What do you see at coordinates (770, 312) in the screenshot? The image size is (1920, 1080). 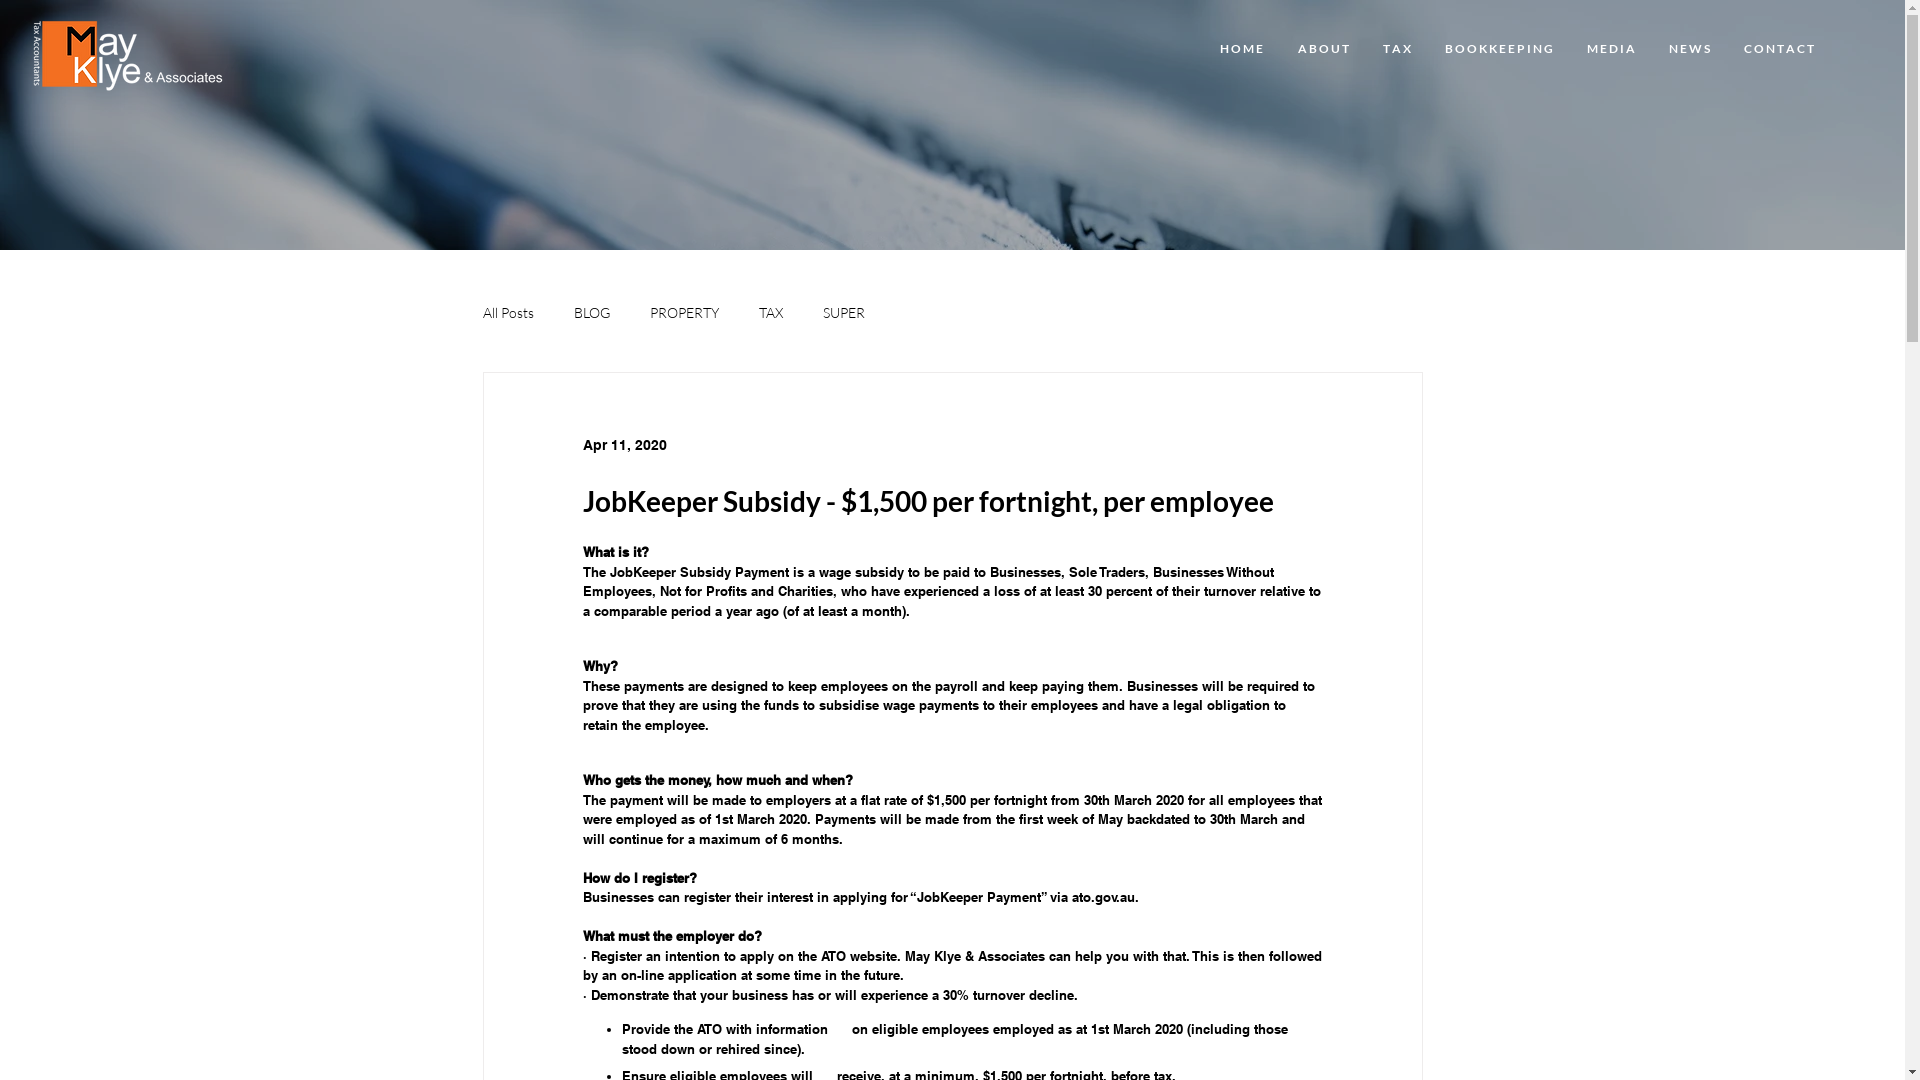 I see `TAX` at bounding box center [770, 312].